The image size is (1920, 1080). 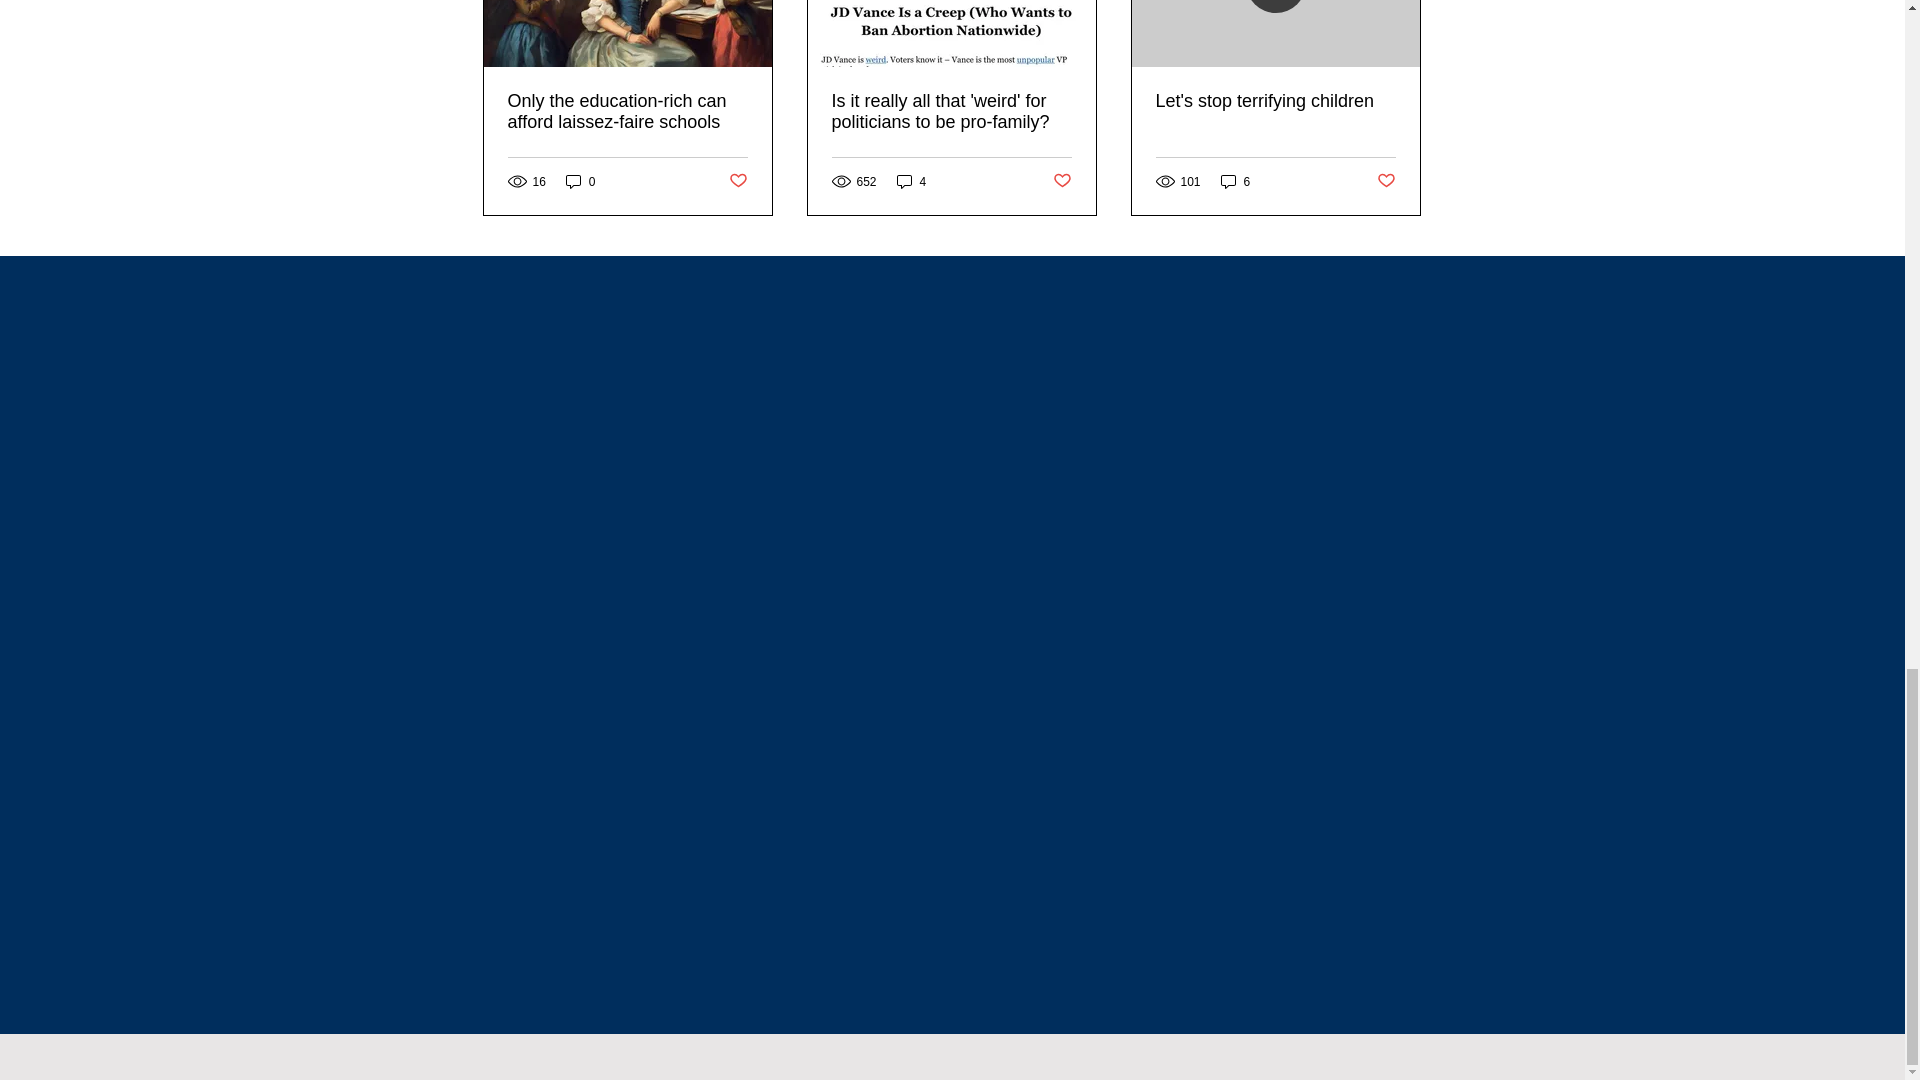 What do you see at coordinates (580, 181) in the screenshot?
I see `0` at bounding box center [580, 181].